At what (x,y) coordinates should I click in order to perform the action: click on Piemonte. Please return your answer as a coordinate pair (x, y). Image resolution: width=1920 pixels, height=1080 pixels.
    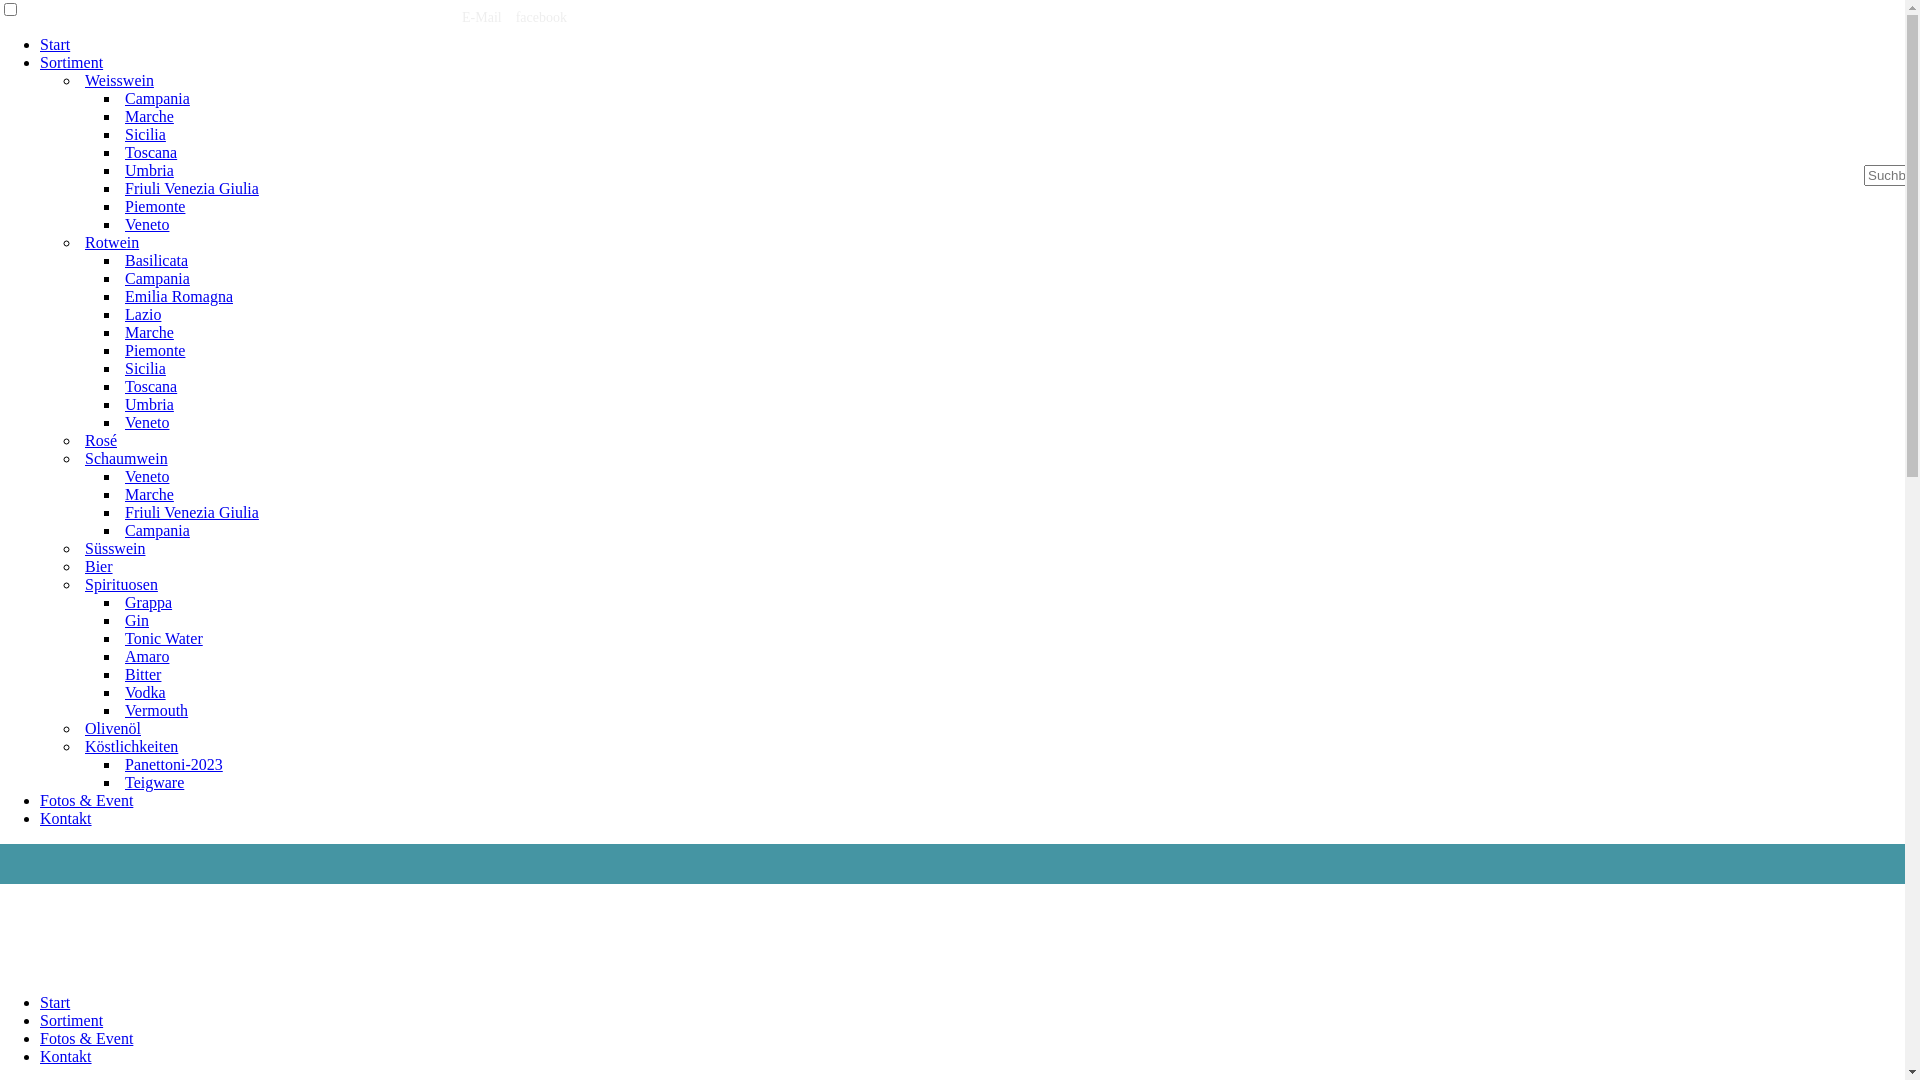
    Looking at the image, I should click on (155, 206).